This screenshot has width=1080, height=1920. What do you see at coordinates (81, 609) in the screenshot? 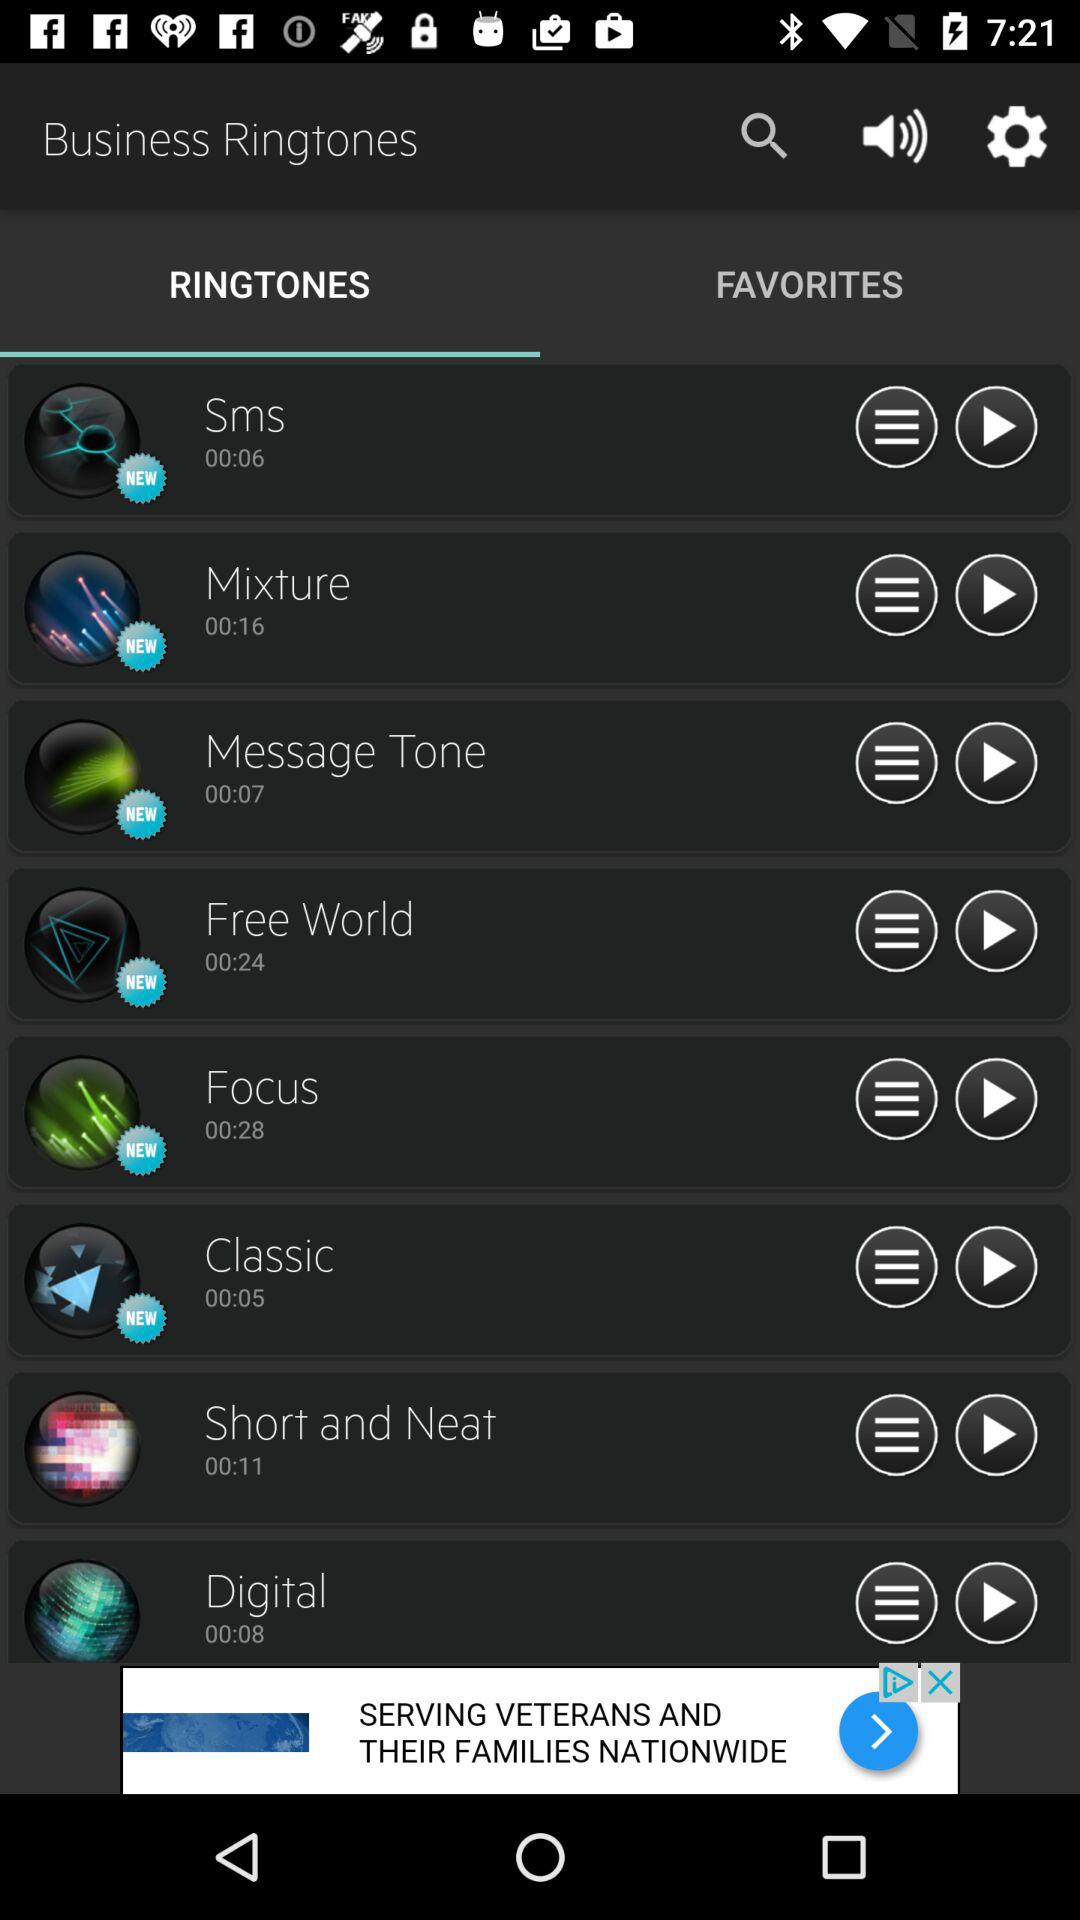
I see `new icon next to mixture` at bounding box center [81, 609].